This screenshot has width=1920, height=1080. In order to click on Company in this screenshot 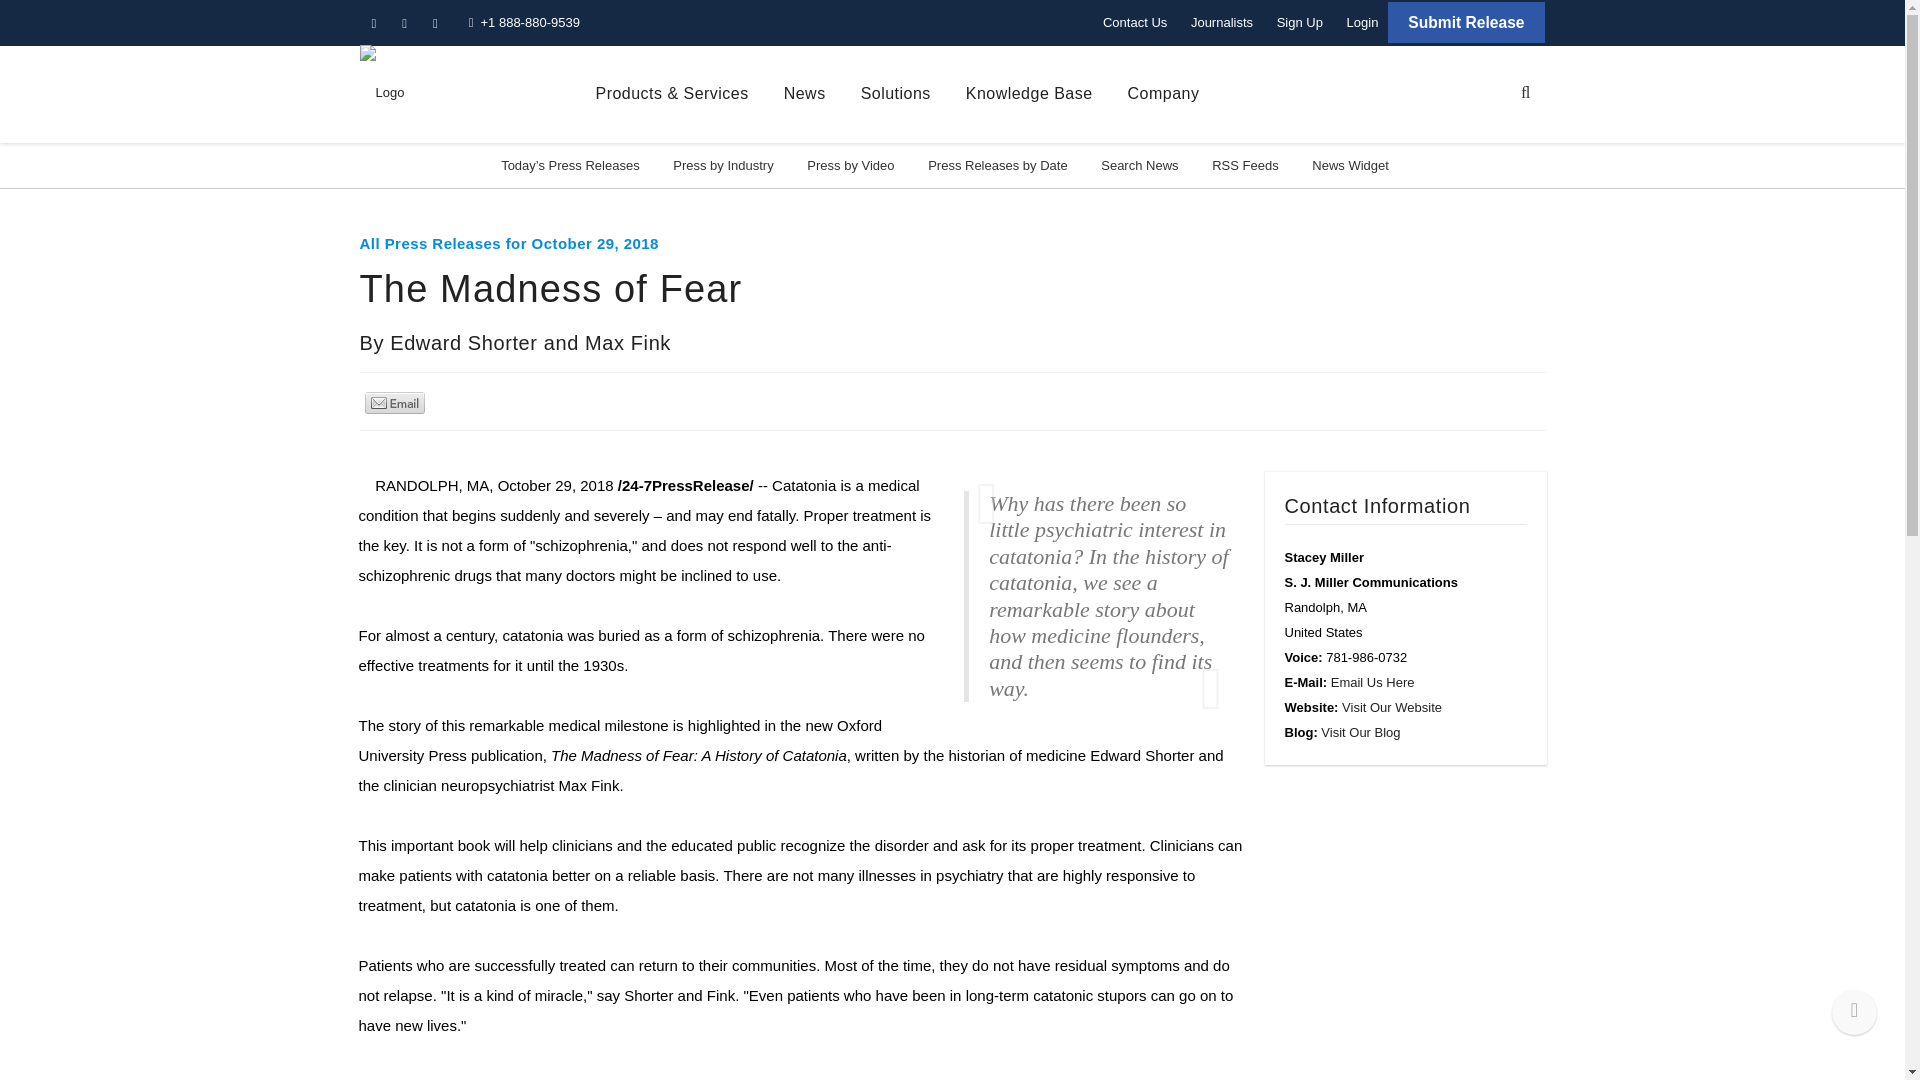, I will do `click(1164, 94)`.